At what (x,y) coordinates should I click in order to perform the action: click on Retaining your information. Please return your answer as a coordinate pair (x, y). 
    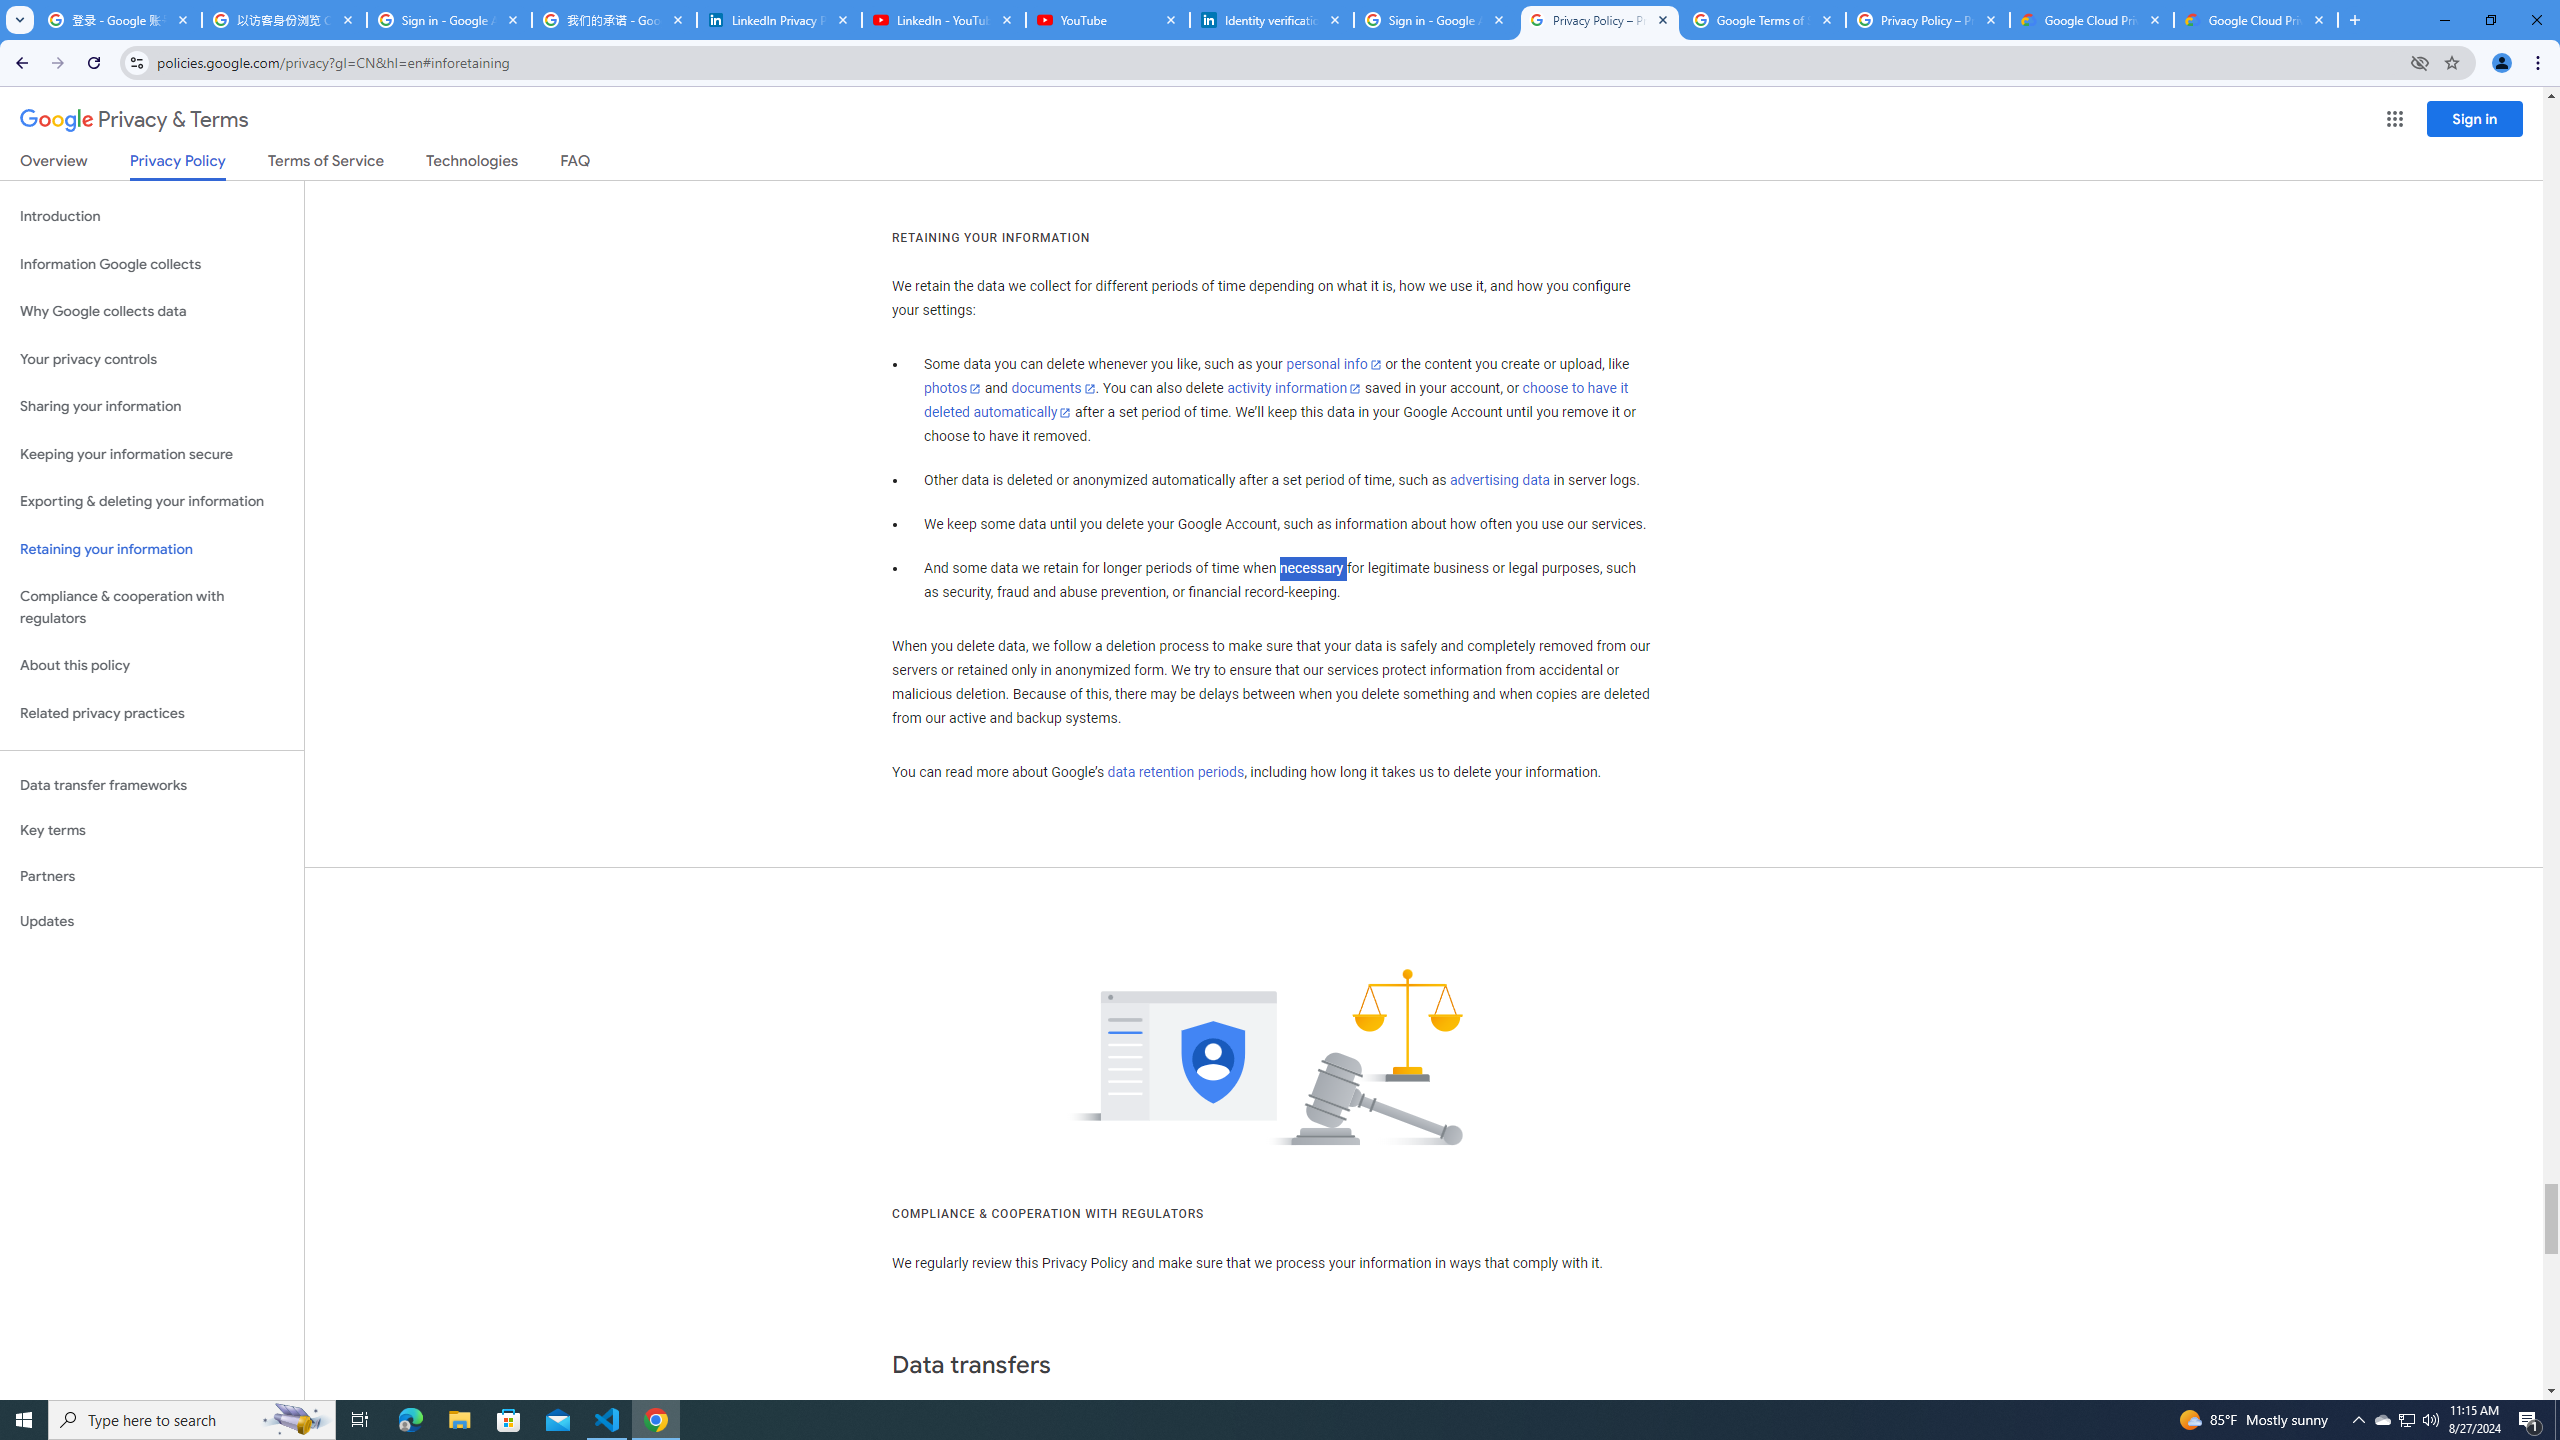
    Looking at the image, I should click on (152, 550).